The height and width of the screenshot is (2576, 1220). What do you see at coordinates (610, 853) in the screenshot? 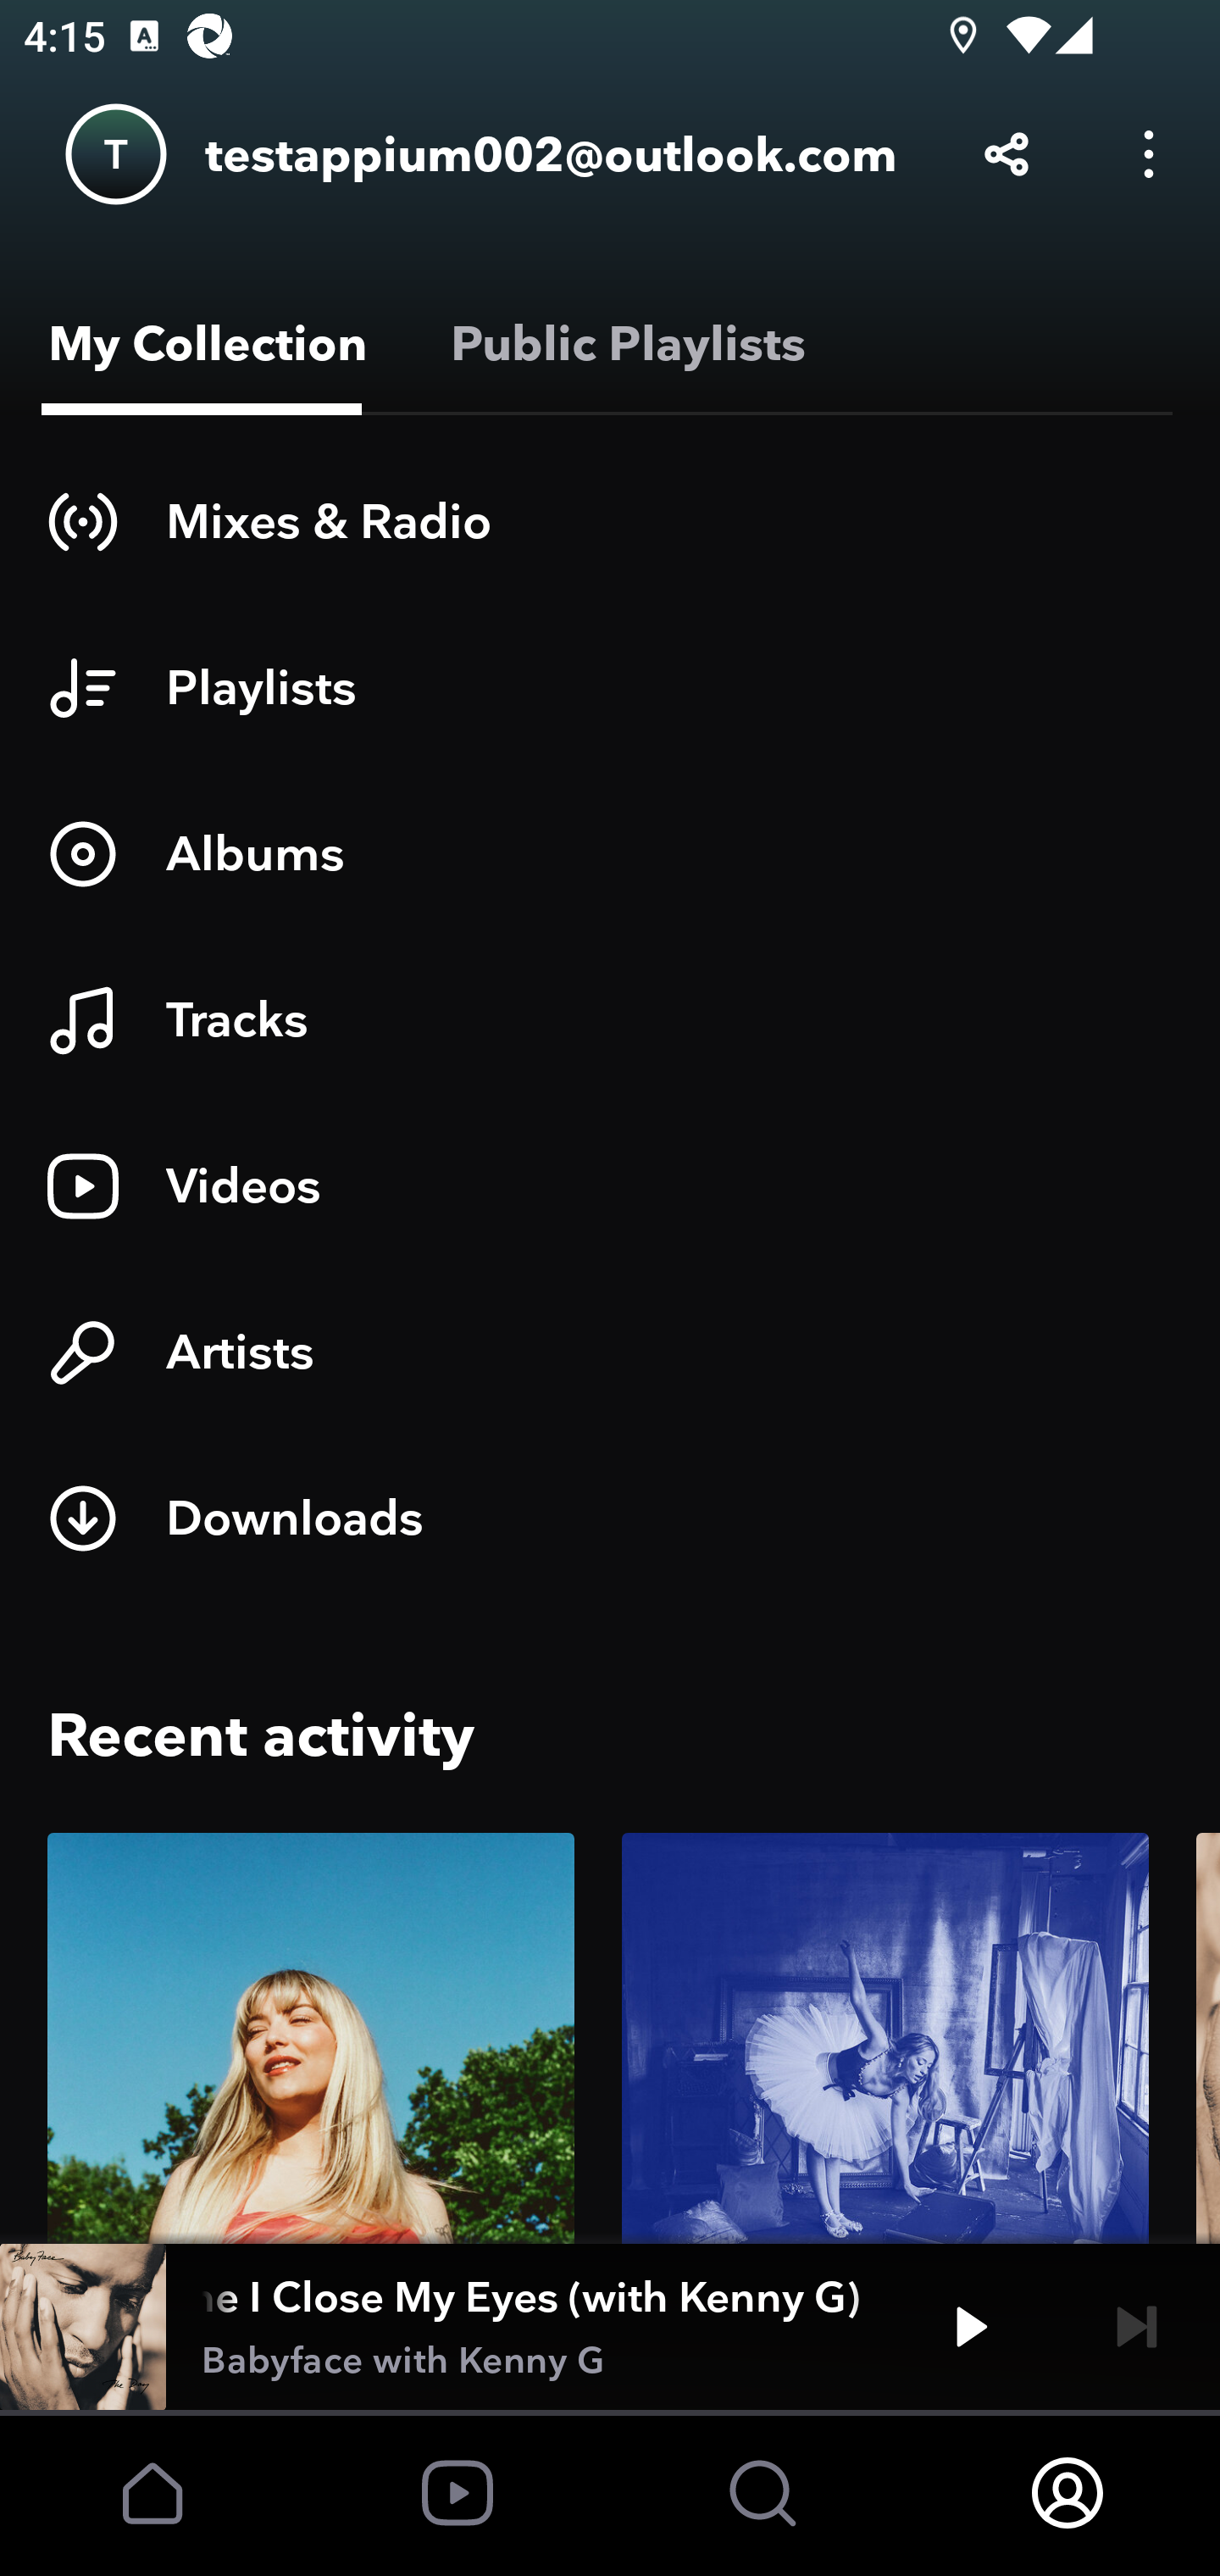
I see `Albums` at bounding box center [610, 853].